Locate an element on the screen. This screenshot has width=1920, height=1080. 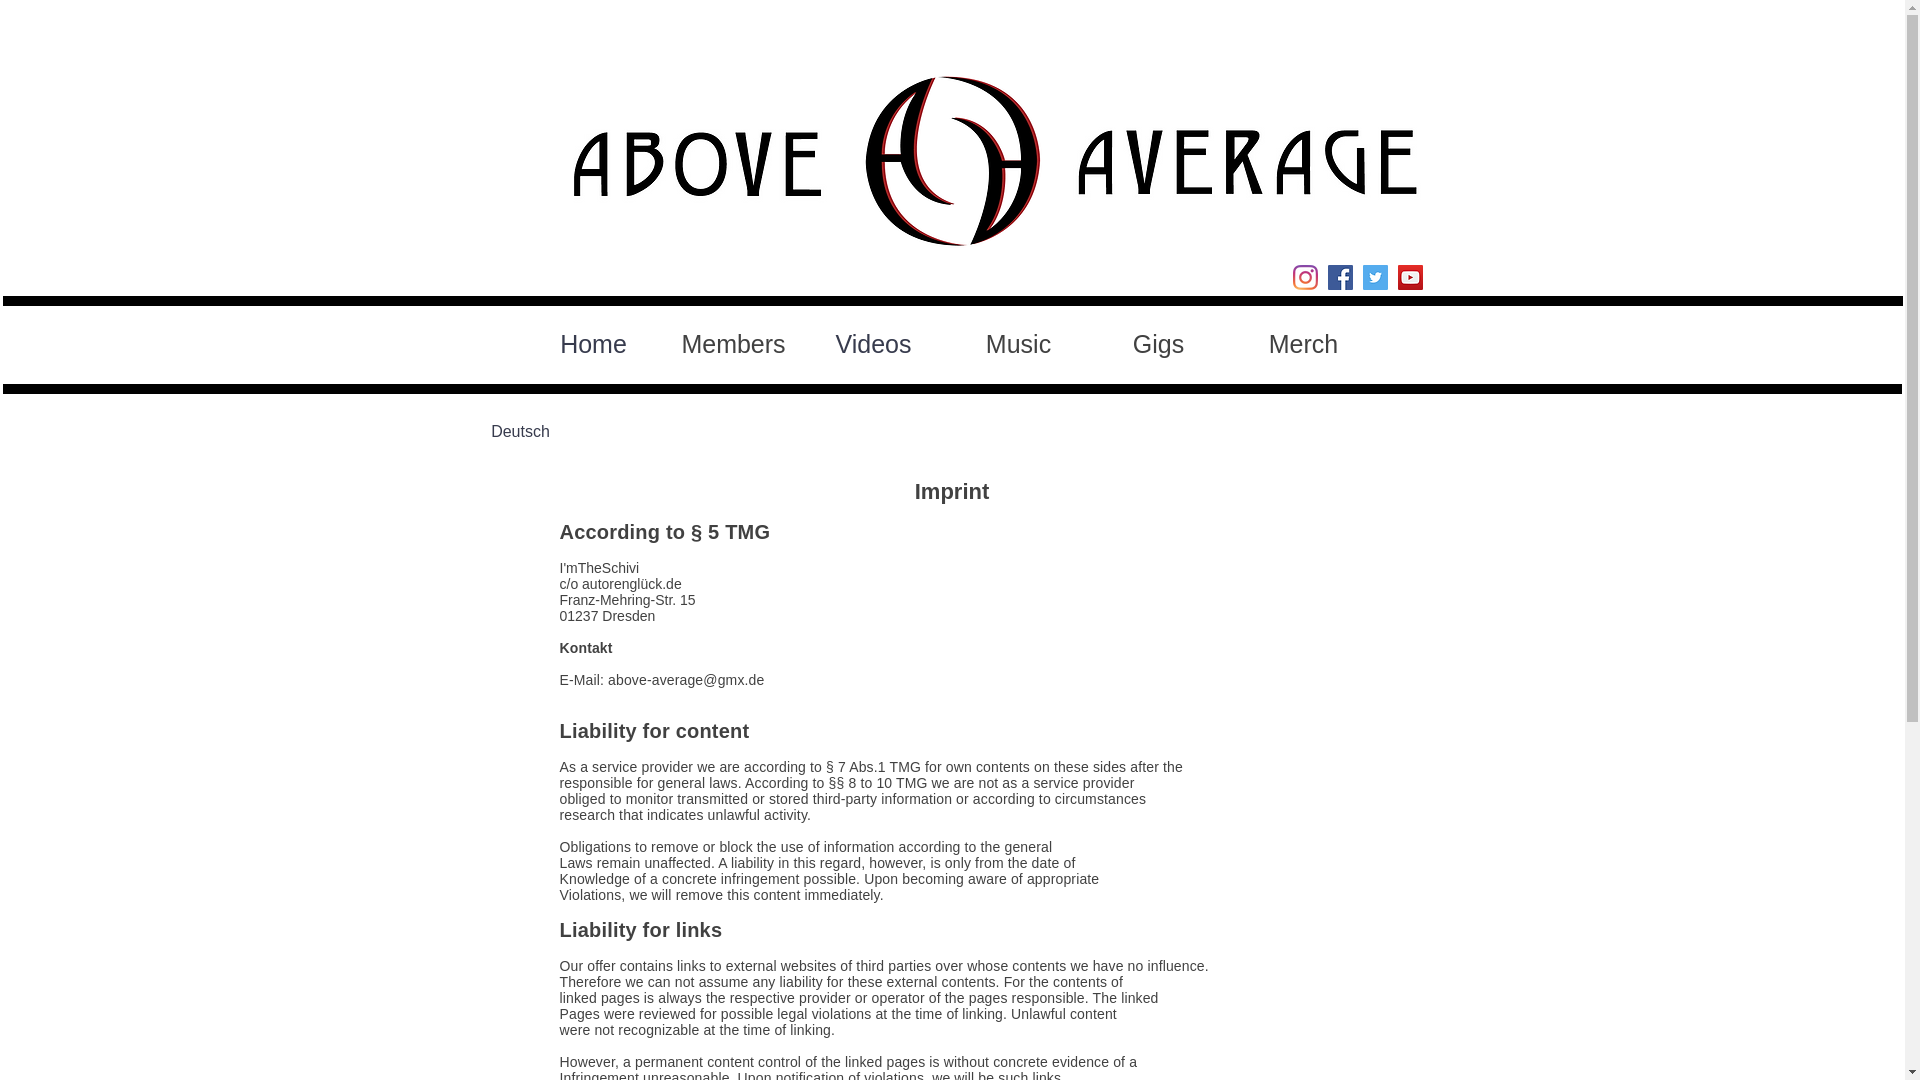
website average.png is located at coordinates (1246, 163).